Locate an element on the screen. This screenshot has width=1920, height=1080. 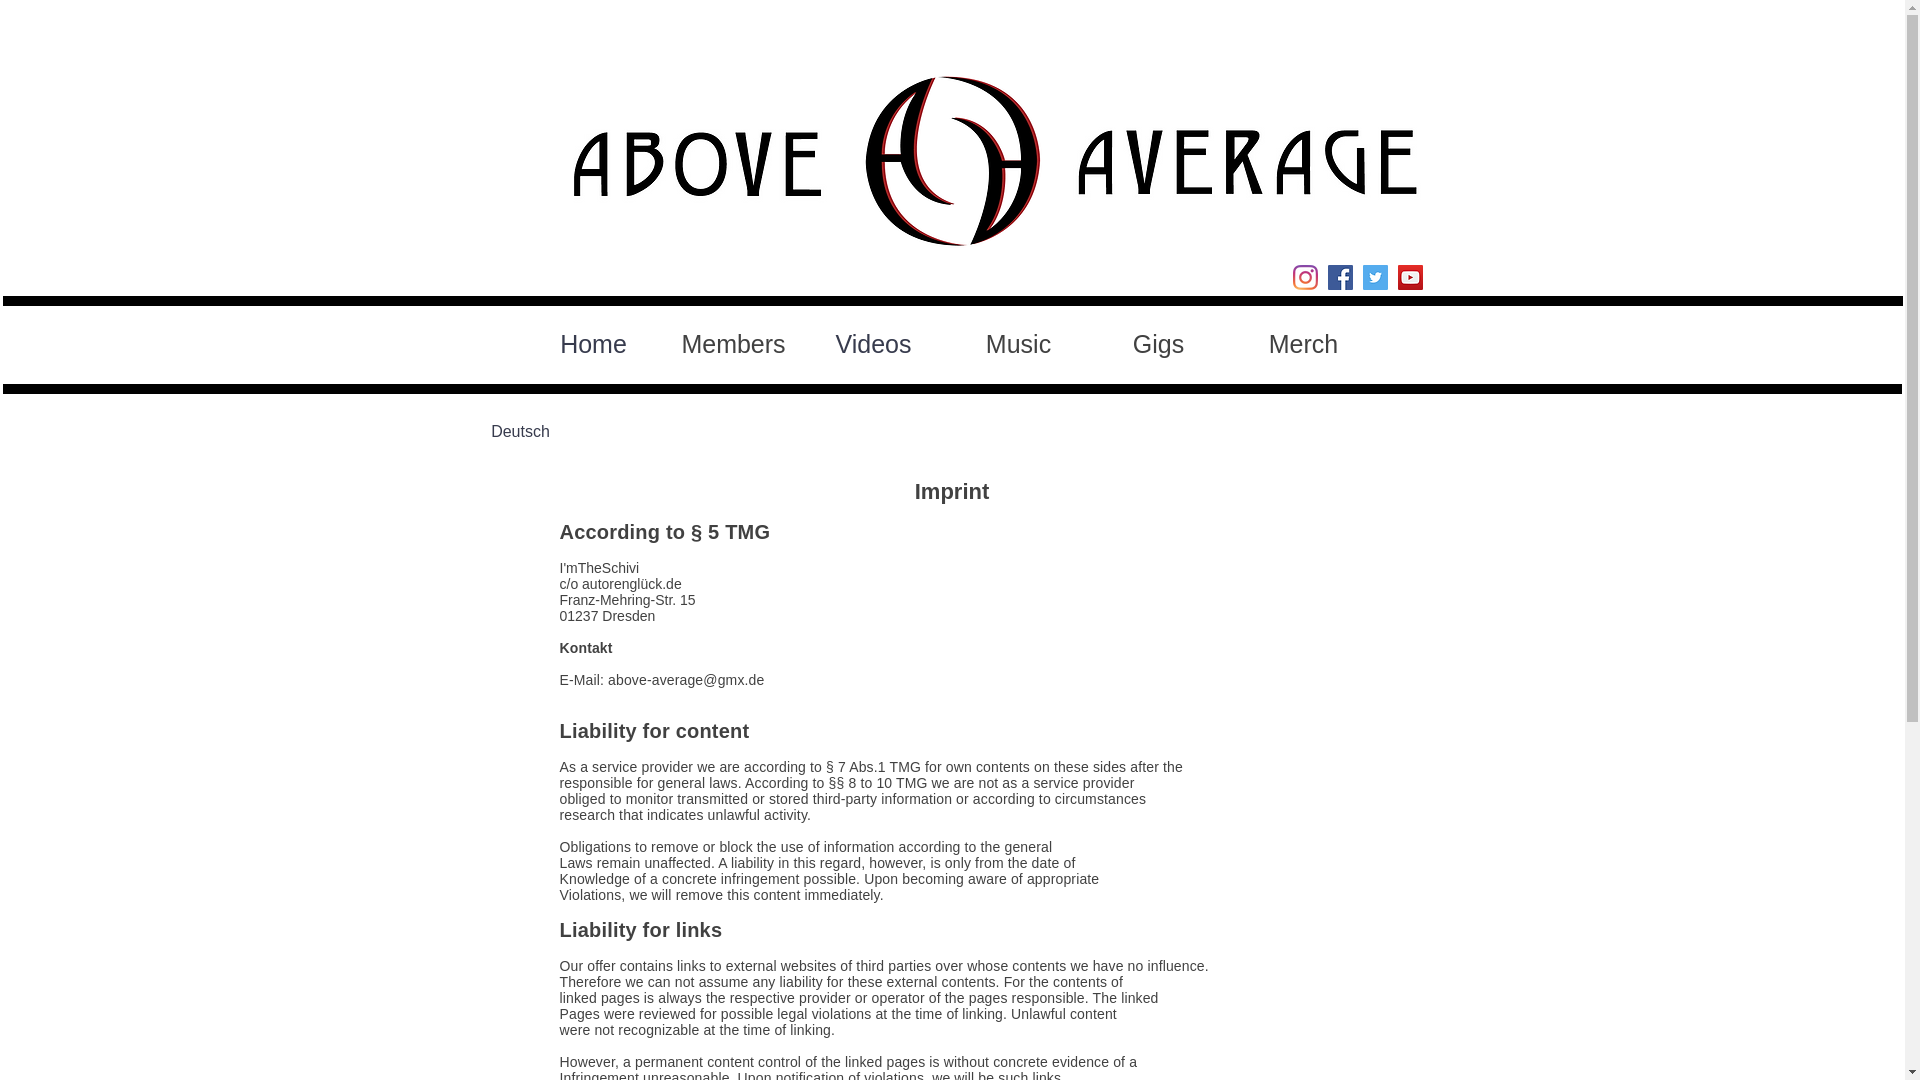
website average.png is located at coordinates (1246, 163).